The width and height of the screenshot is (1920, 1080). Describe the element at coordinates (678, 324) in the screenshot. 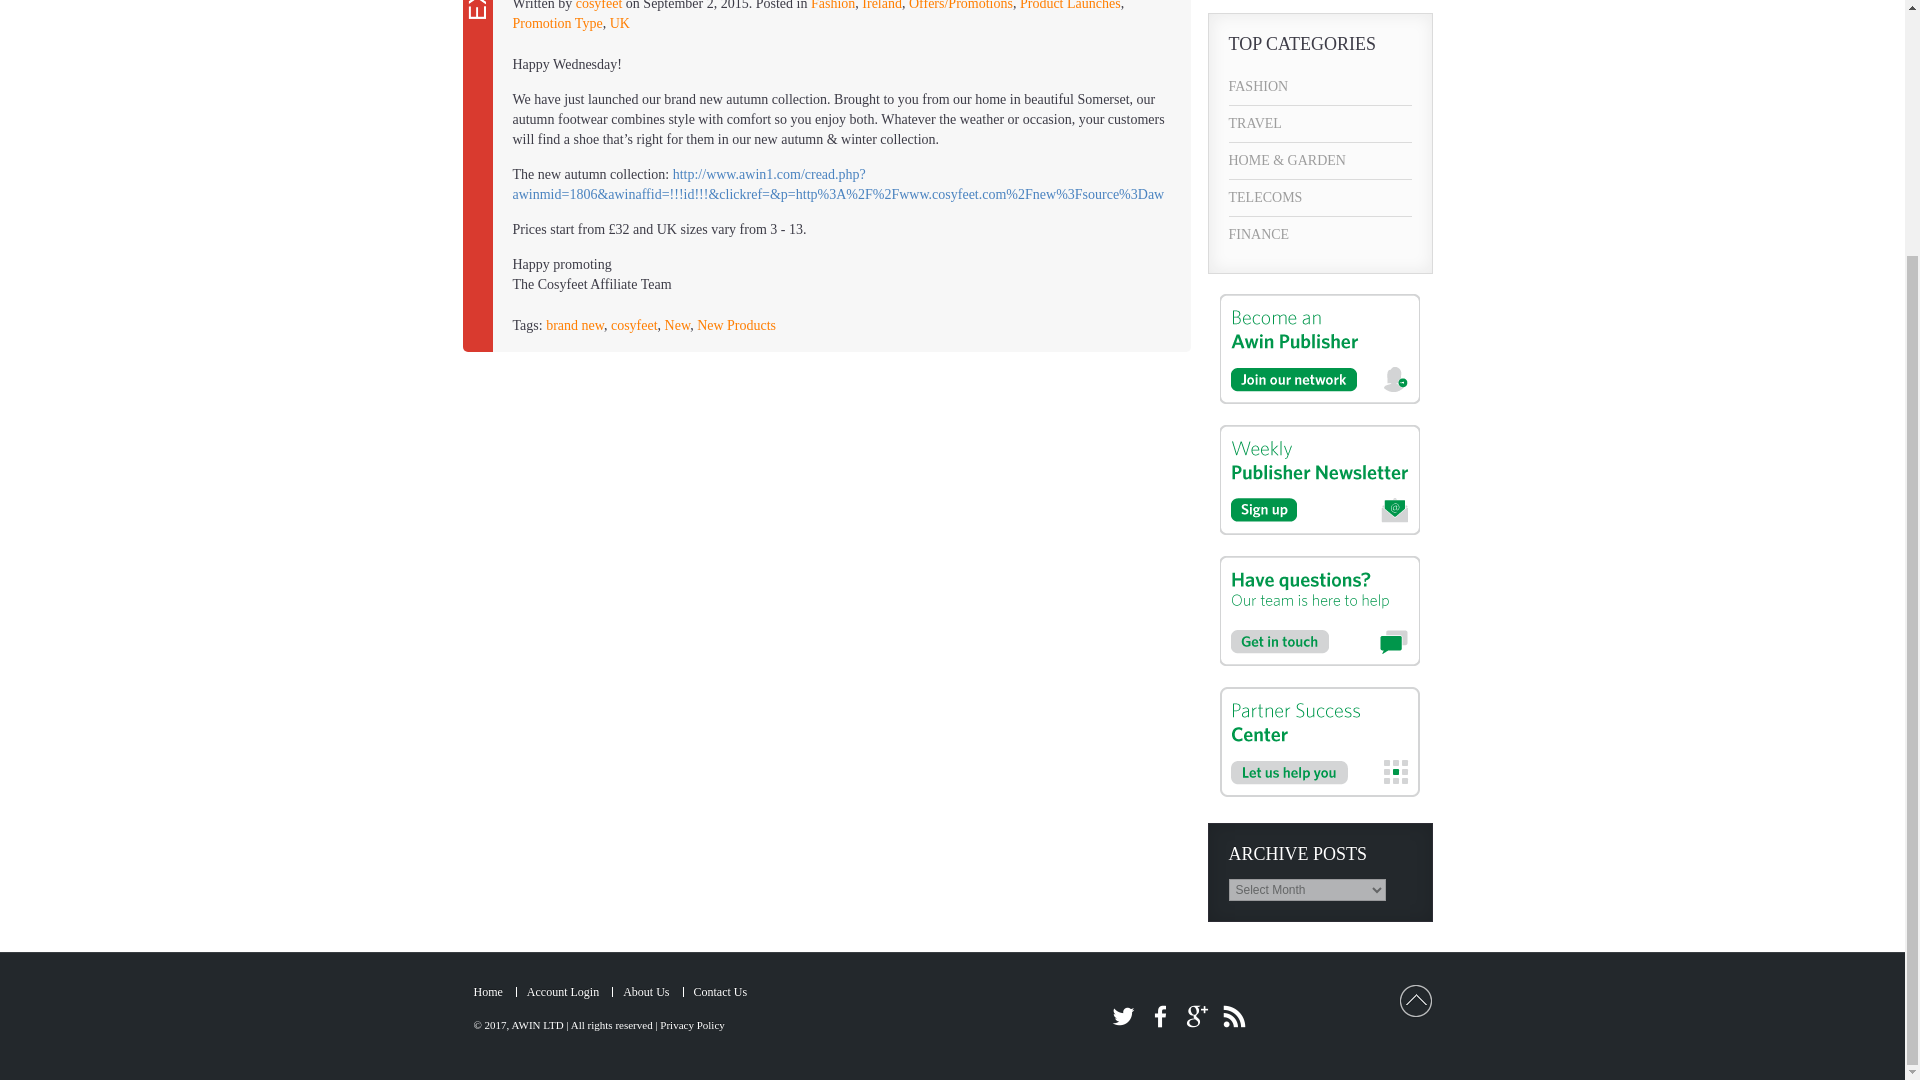

I see `New` at that location.